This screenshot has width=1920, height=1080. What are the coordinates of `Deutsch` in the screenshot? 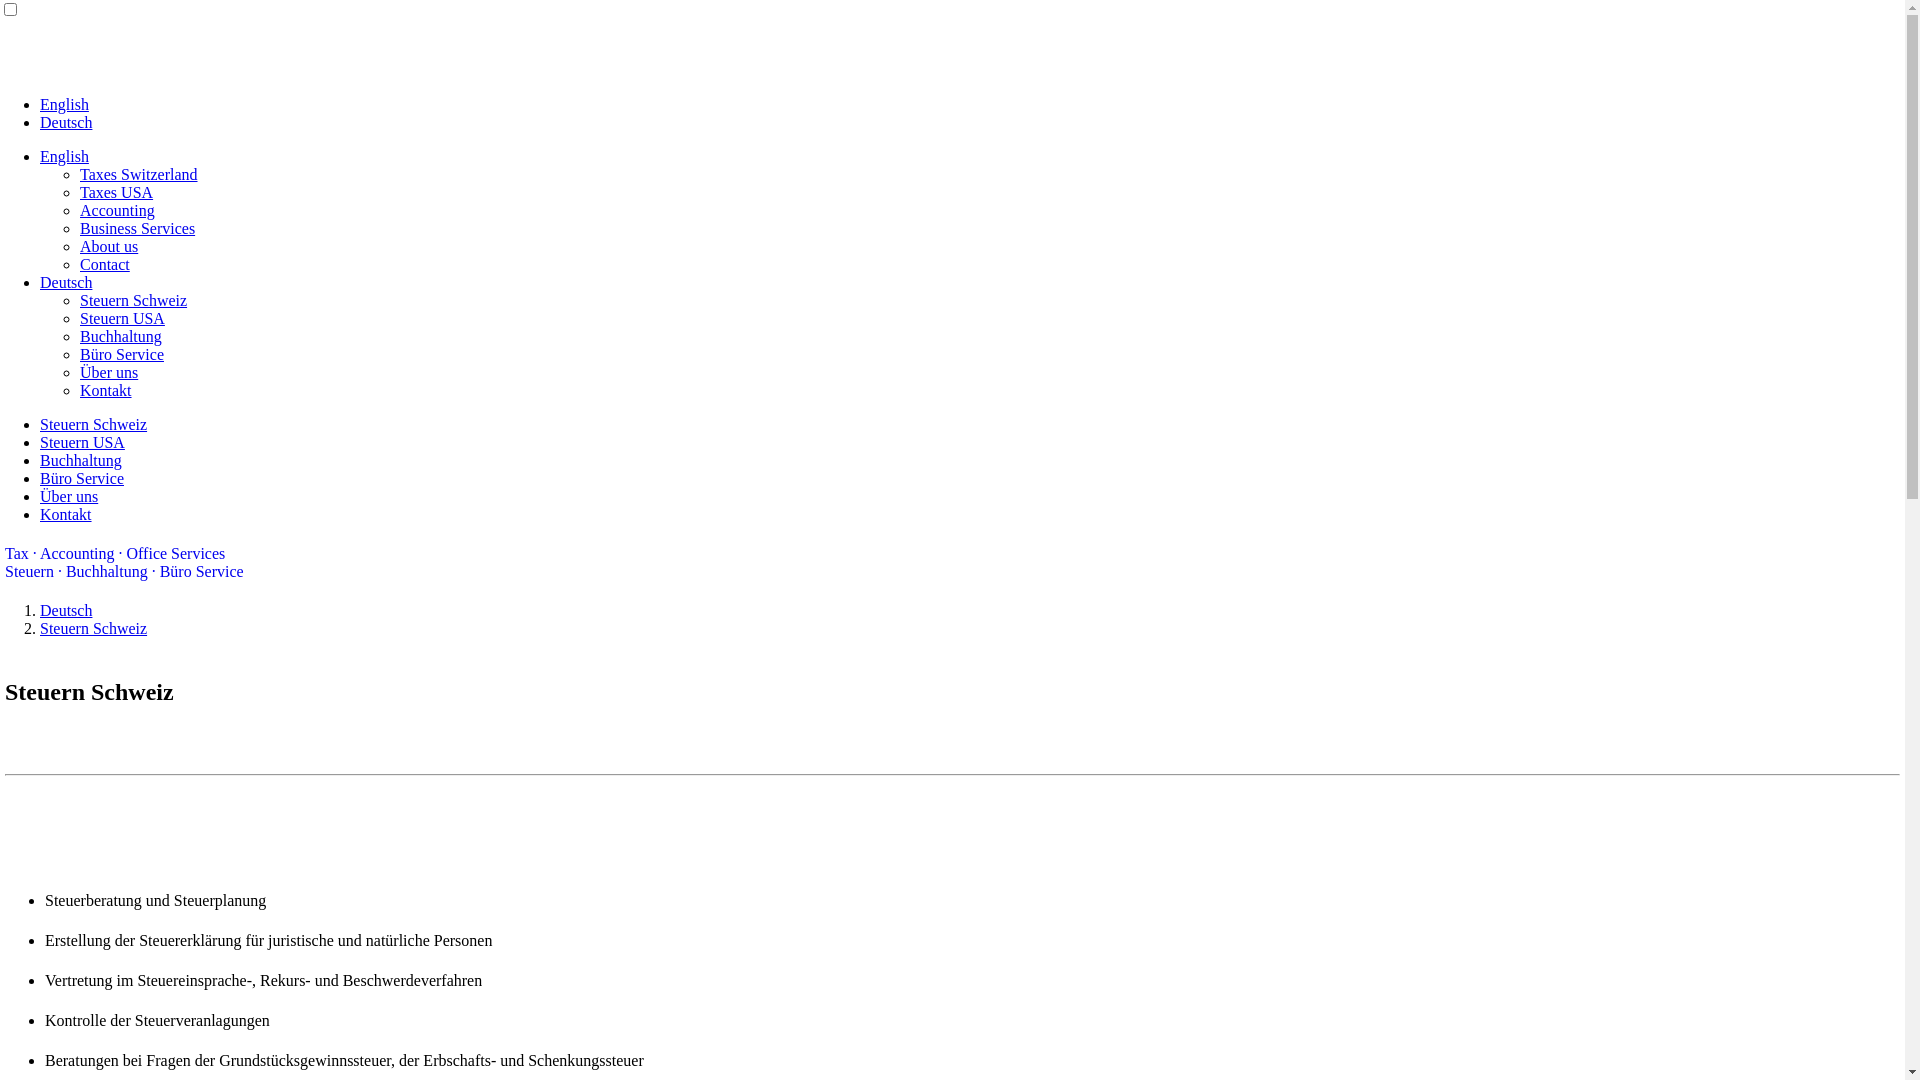 It's located at (66, 610).